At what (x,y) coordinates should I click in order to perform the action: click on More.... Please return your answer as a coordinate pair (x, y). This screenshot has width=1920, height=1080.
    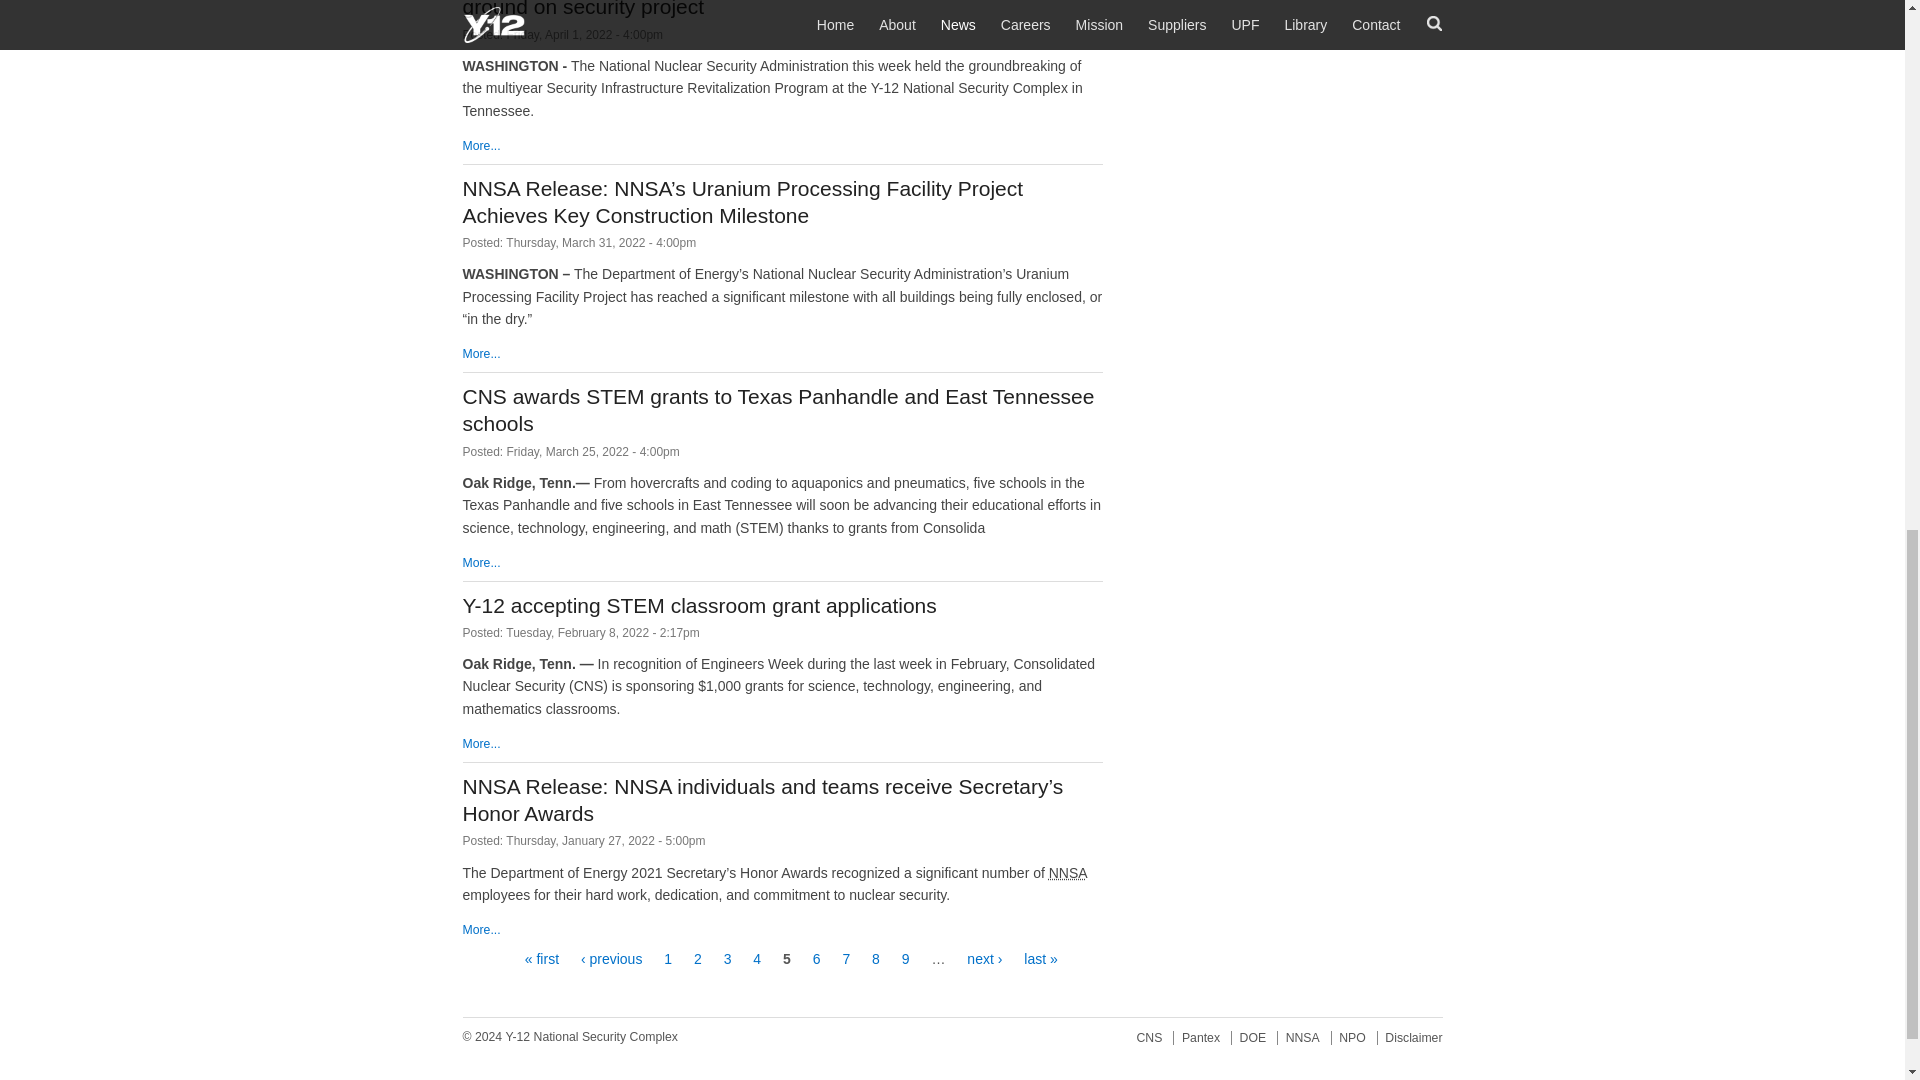
    Looking at the image, I should click on (480, 930).